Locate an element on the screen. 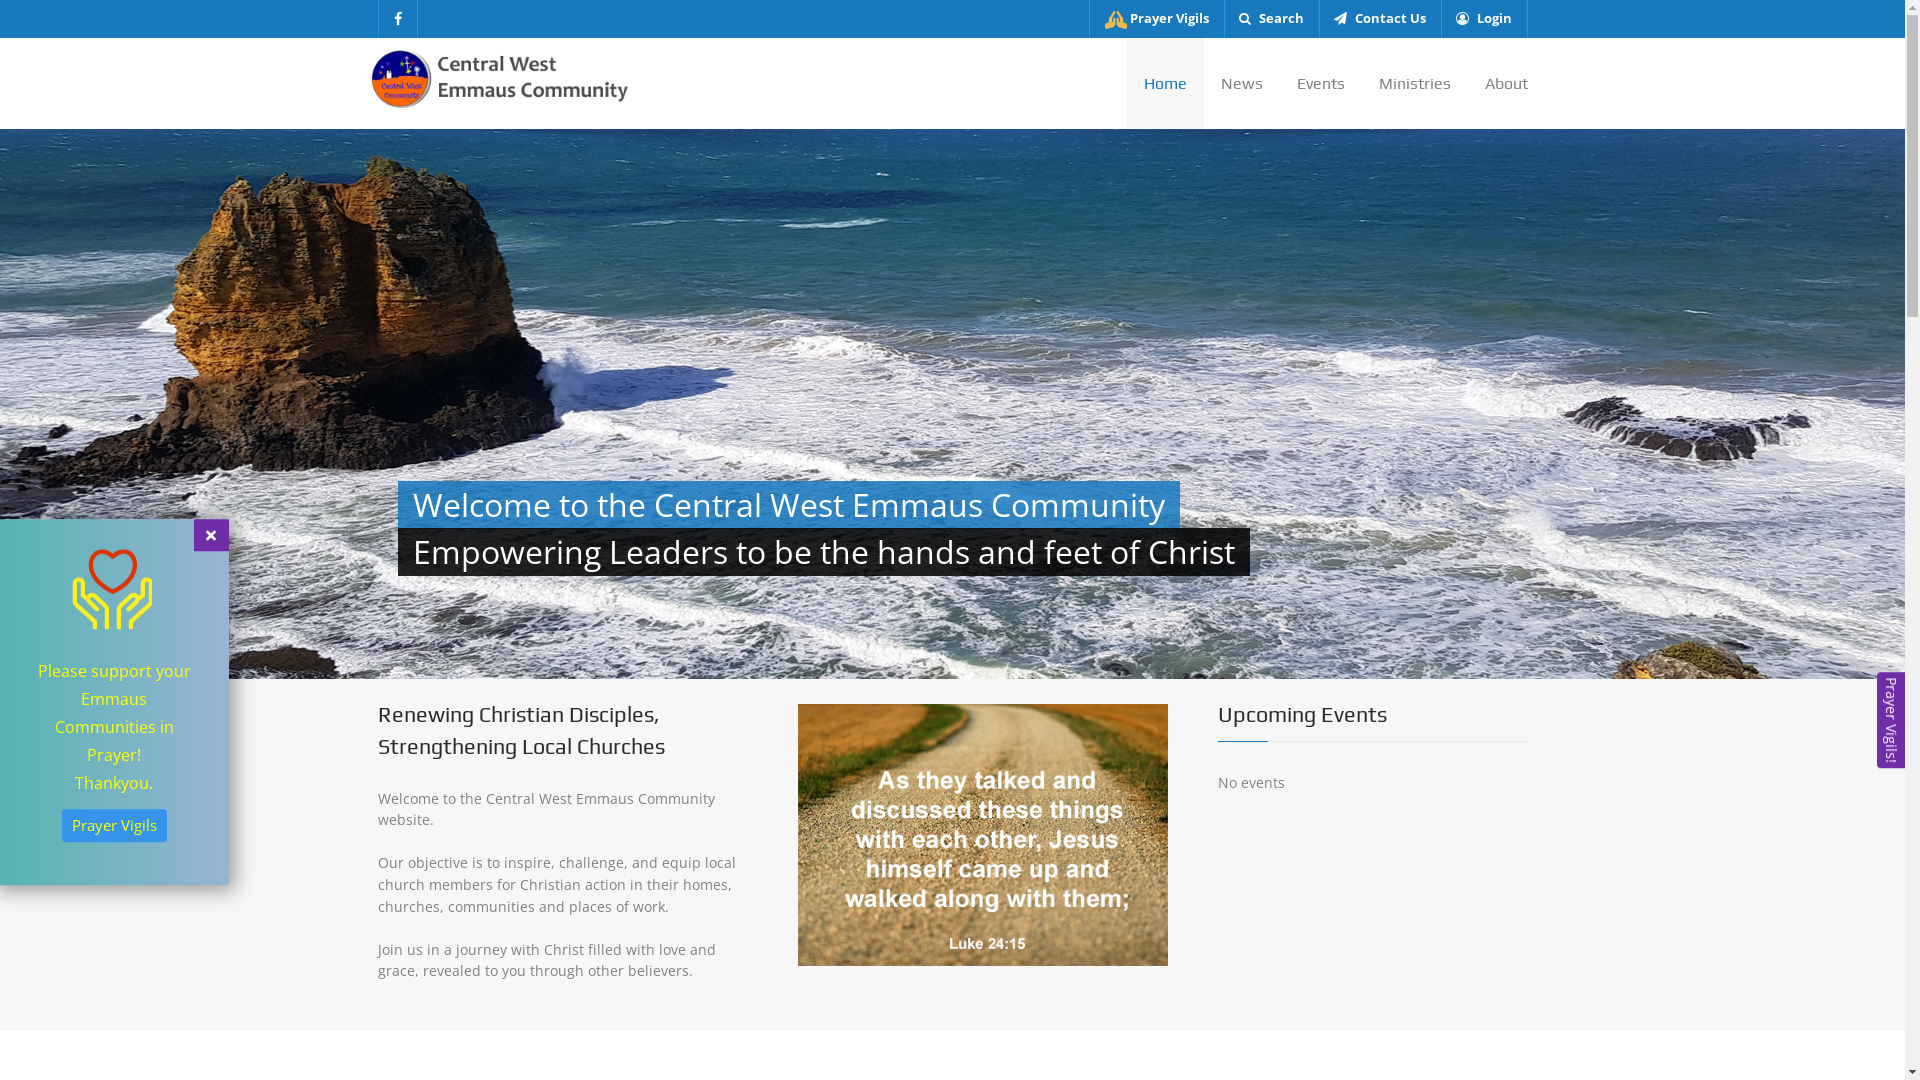 The height and width of the screenshot is (1080, 1920). Prayer Vigils is located at coordinates (114, 826).